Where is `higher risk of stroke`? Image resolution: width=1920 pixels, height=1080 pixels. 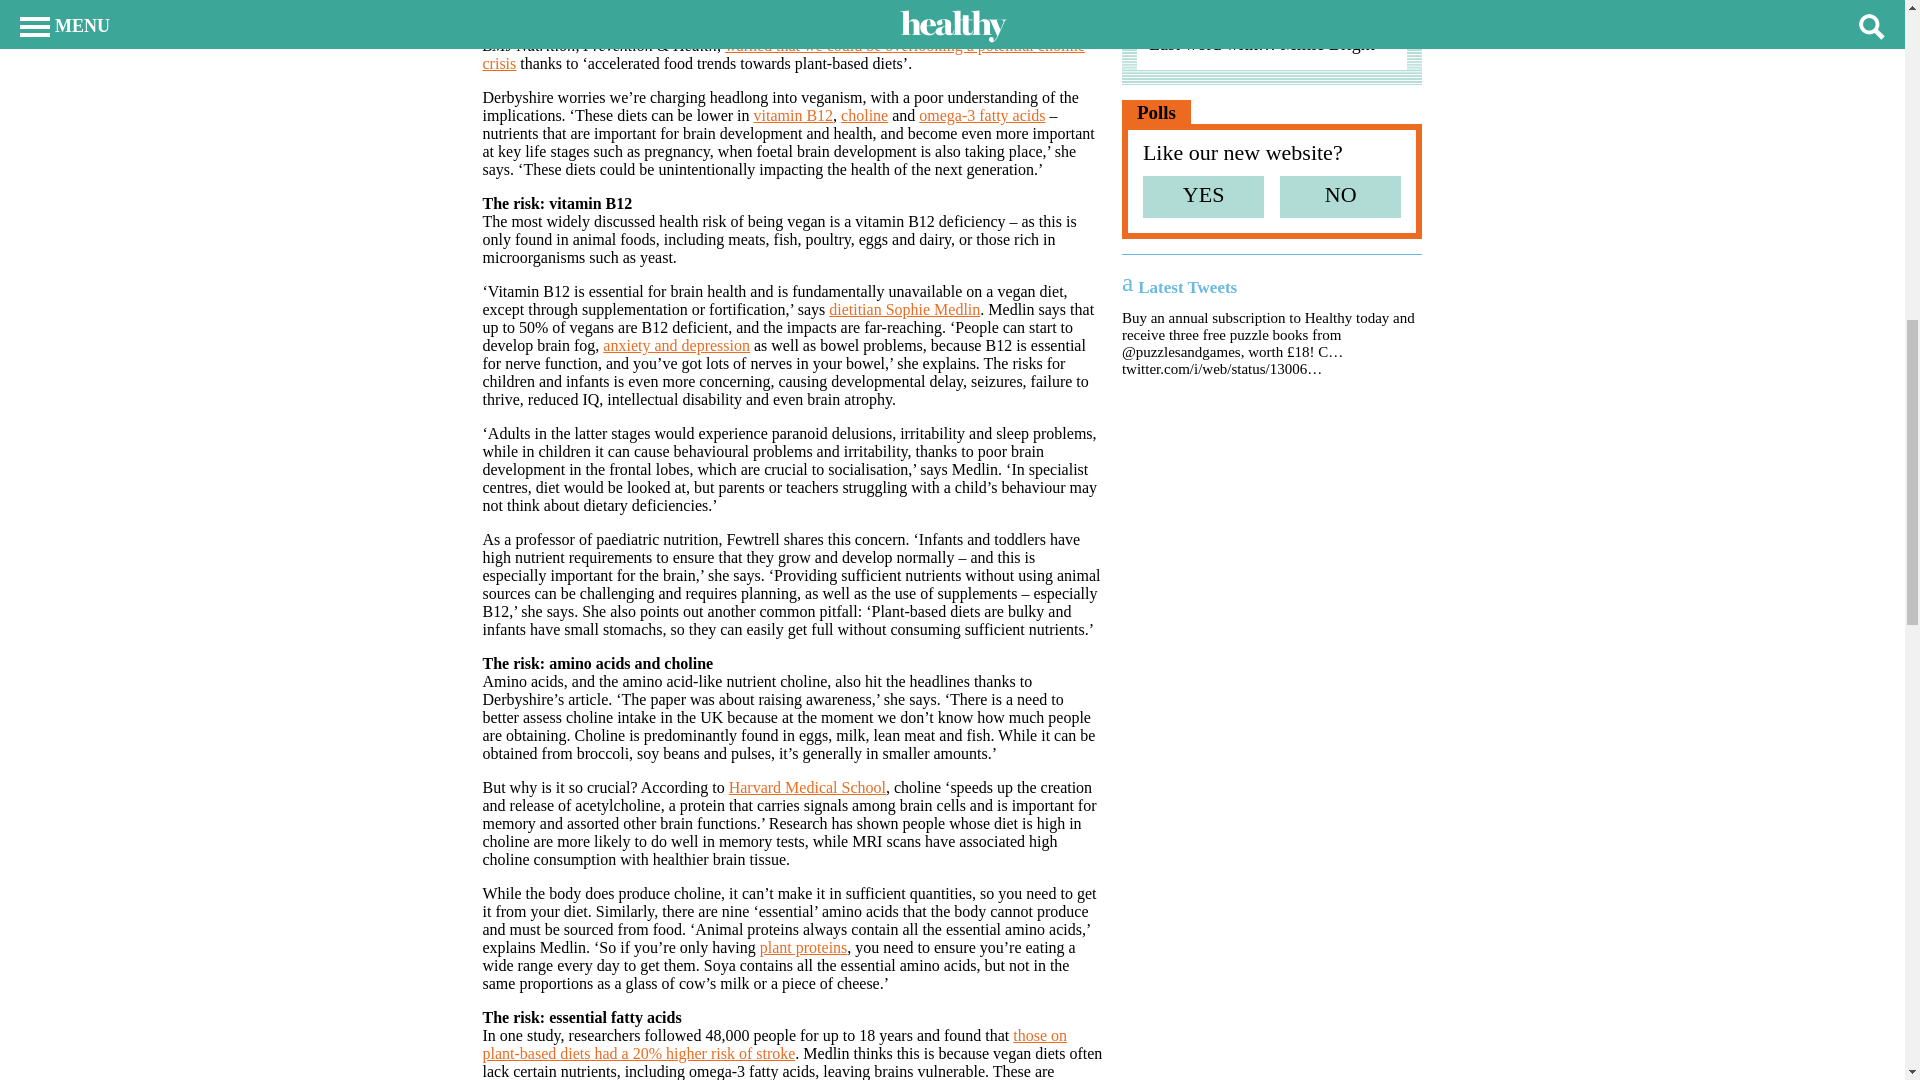 higher risk of stroke is located at coordinates (728, 1053).